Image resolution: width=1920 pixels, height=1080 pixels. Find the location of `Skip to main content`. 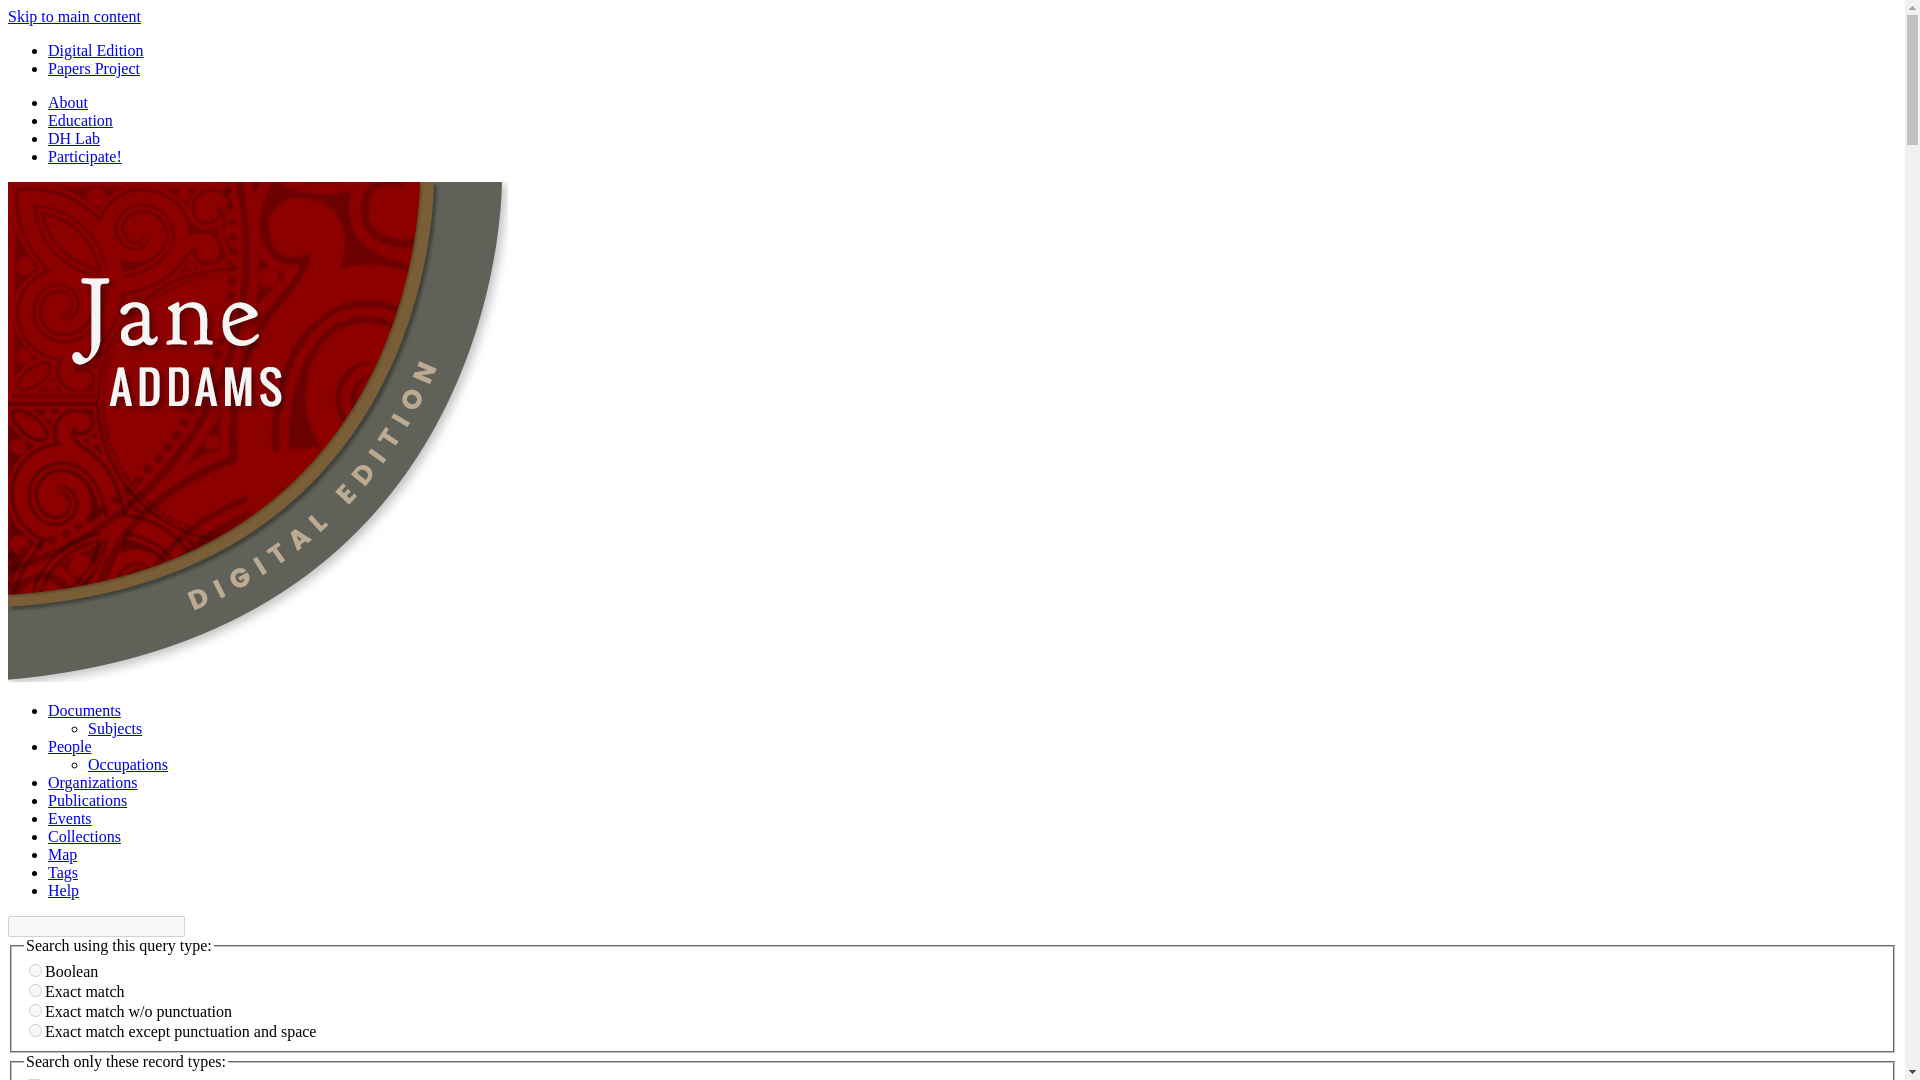

Skip to main content is located at coordinates (74, 16).